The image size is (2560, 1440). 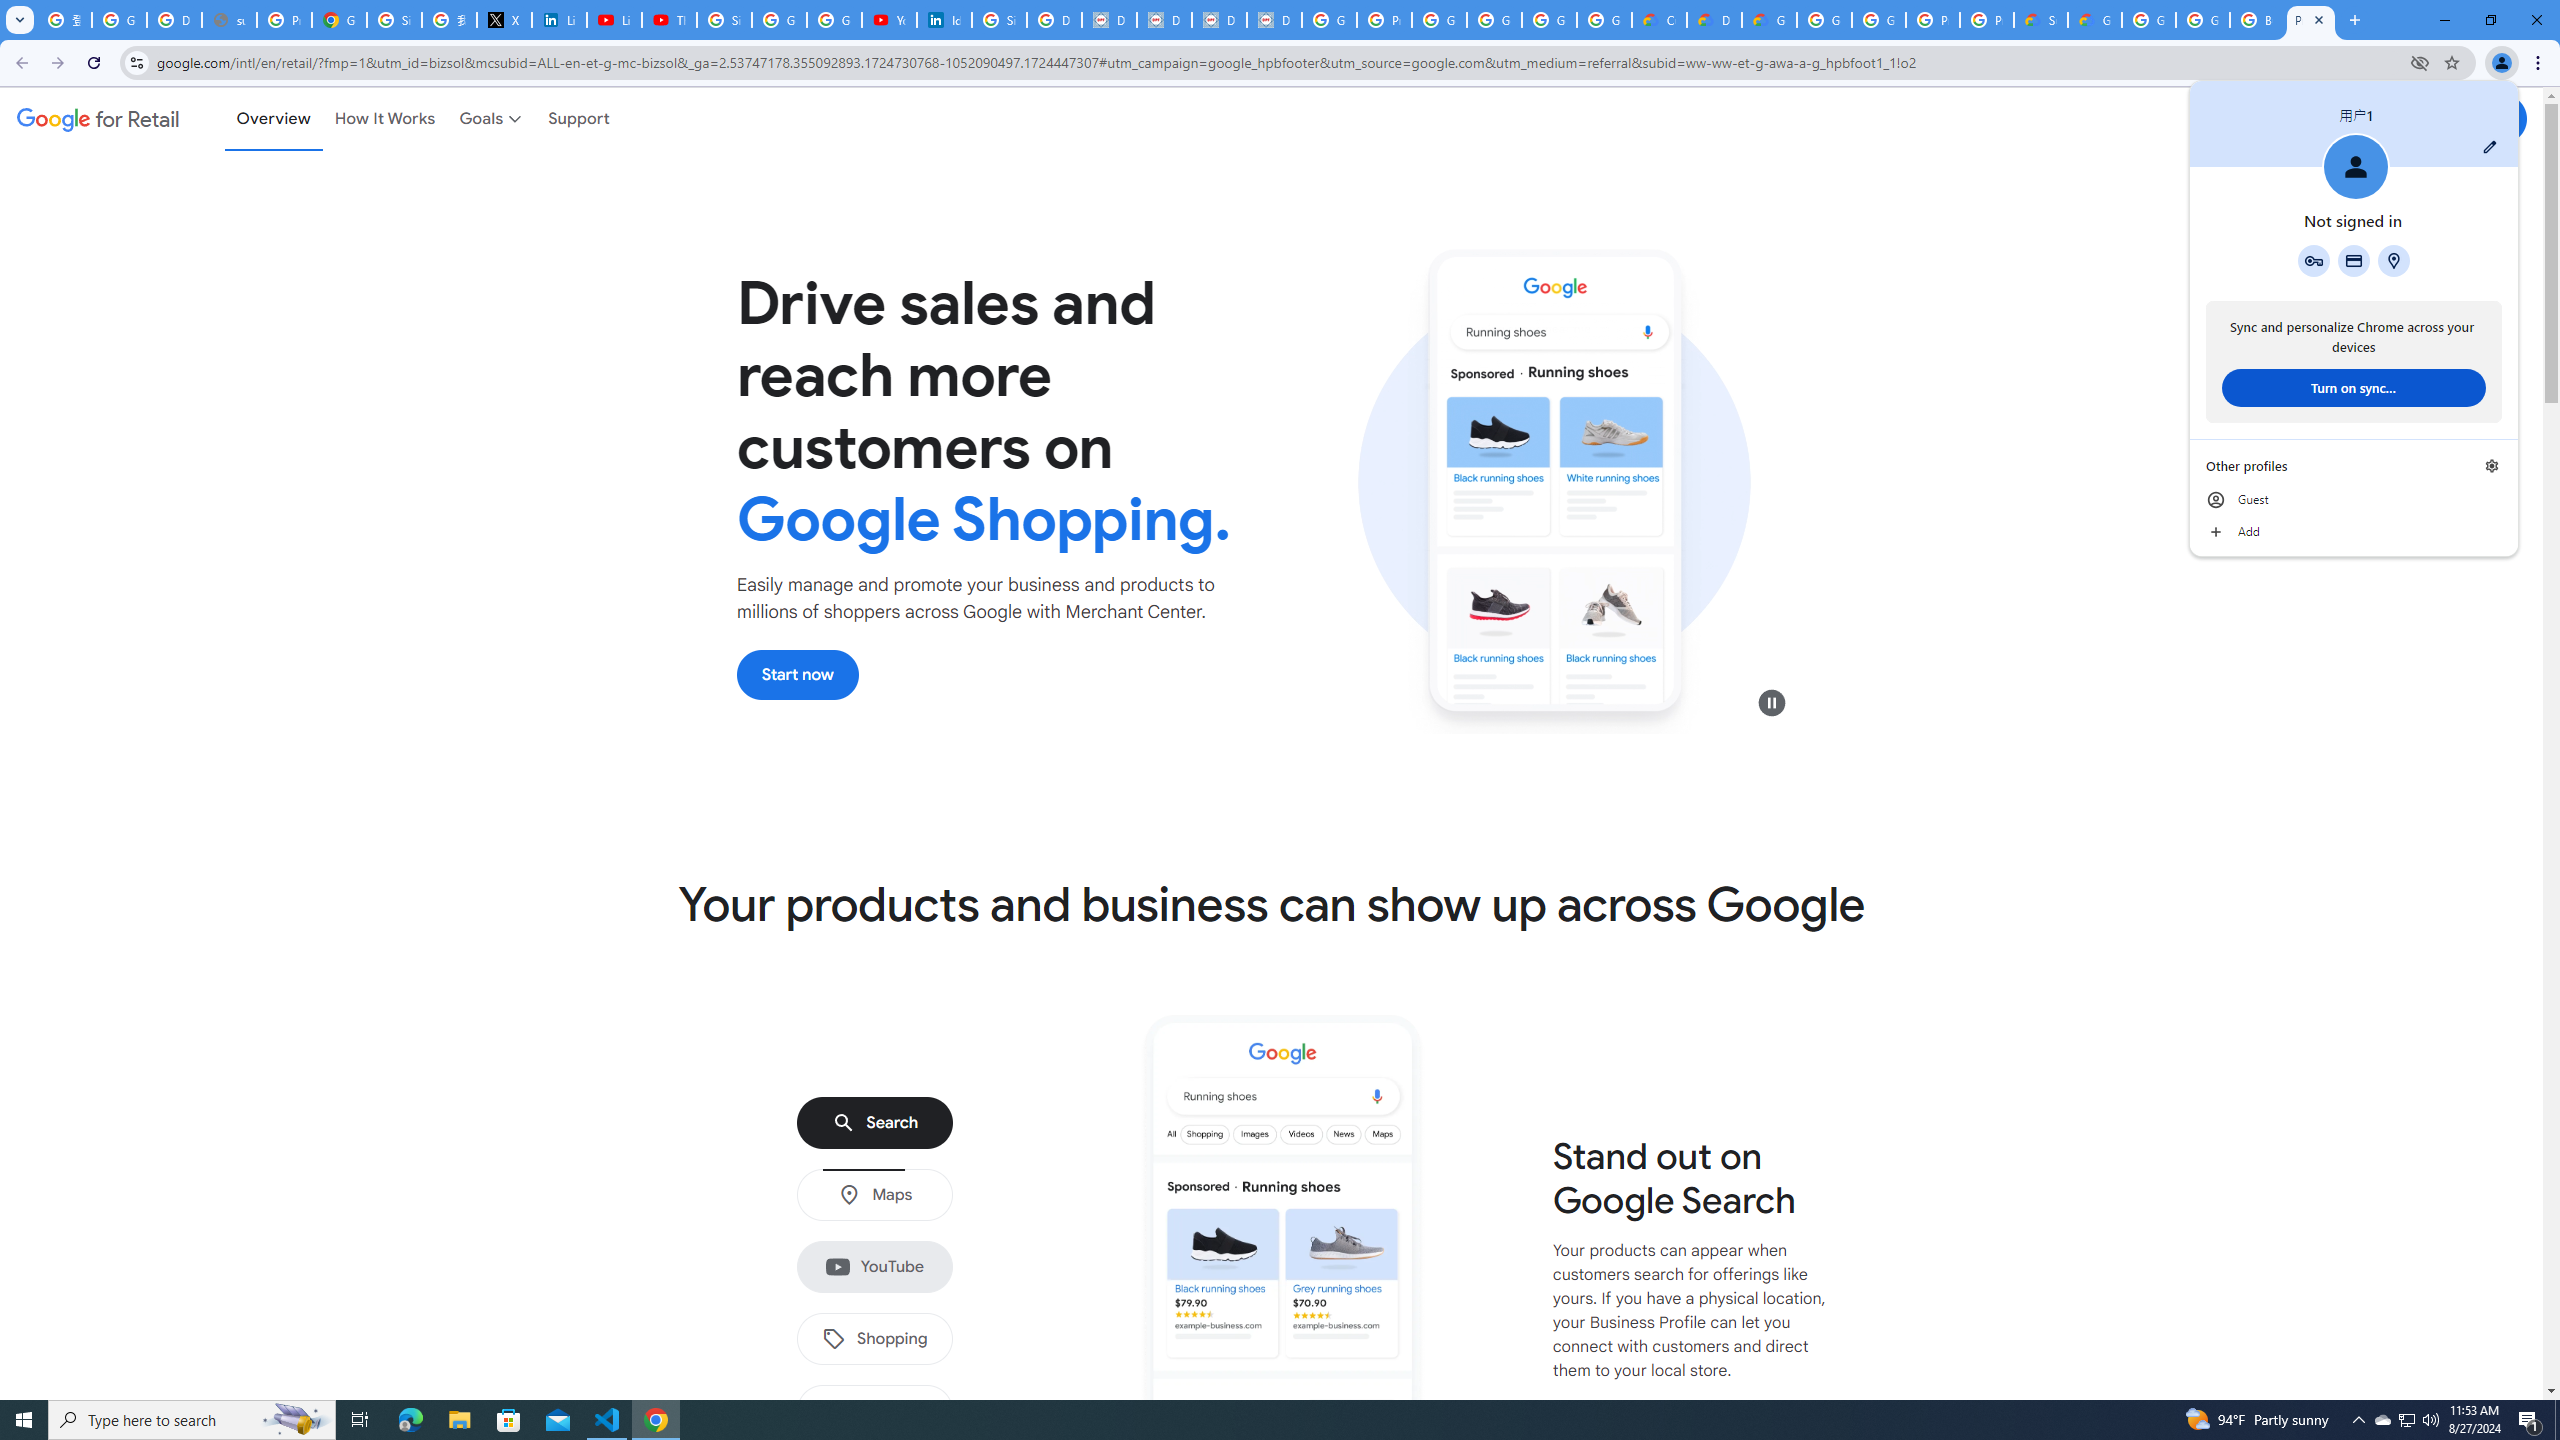 What do you see at coordinates (1219, 20) in the screenshot?
I see `Data Privacy Framework` at bounding box center [1219, 20].